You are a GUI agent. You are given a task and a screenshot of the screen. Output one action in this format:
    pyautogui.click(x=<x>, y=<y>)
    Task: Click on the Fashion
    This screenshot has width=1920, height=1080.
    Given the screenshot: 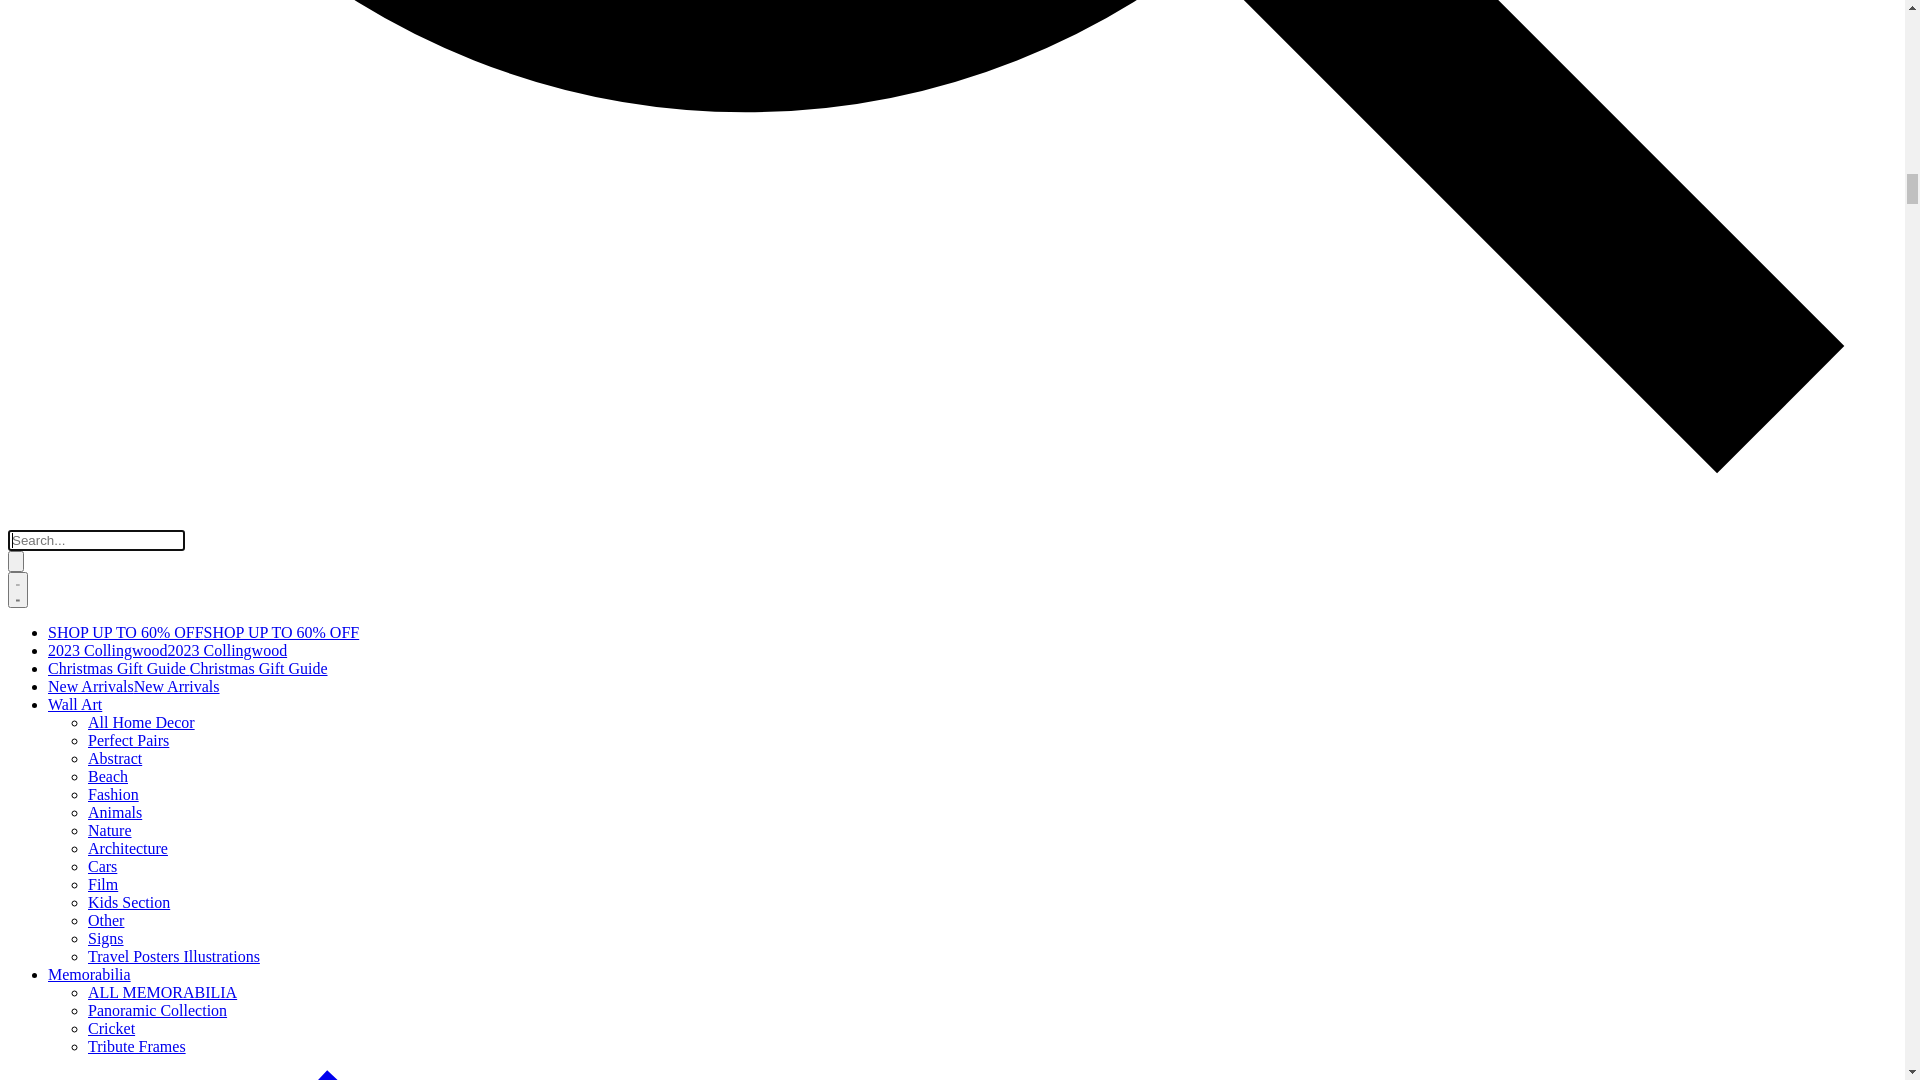 What is the action you would take?
    pyautogui.click(x=34, y=220)
    